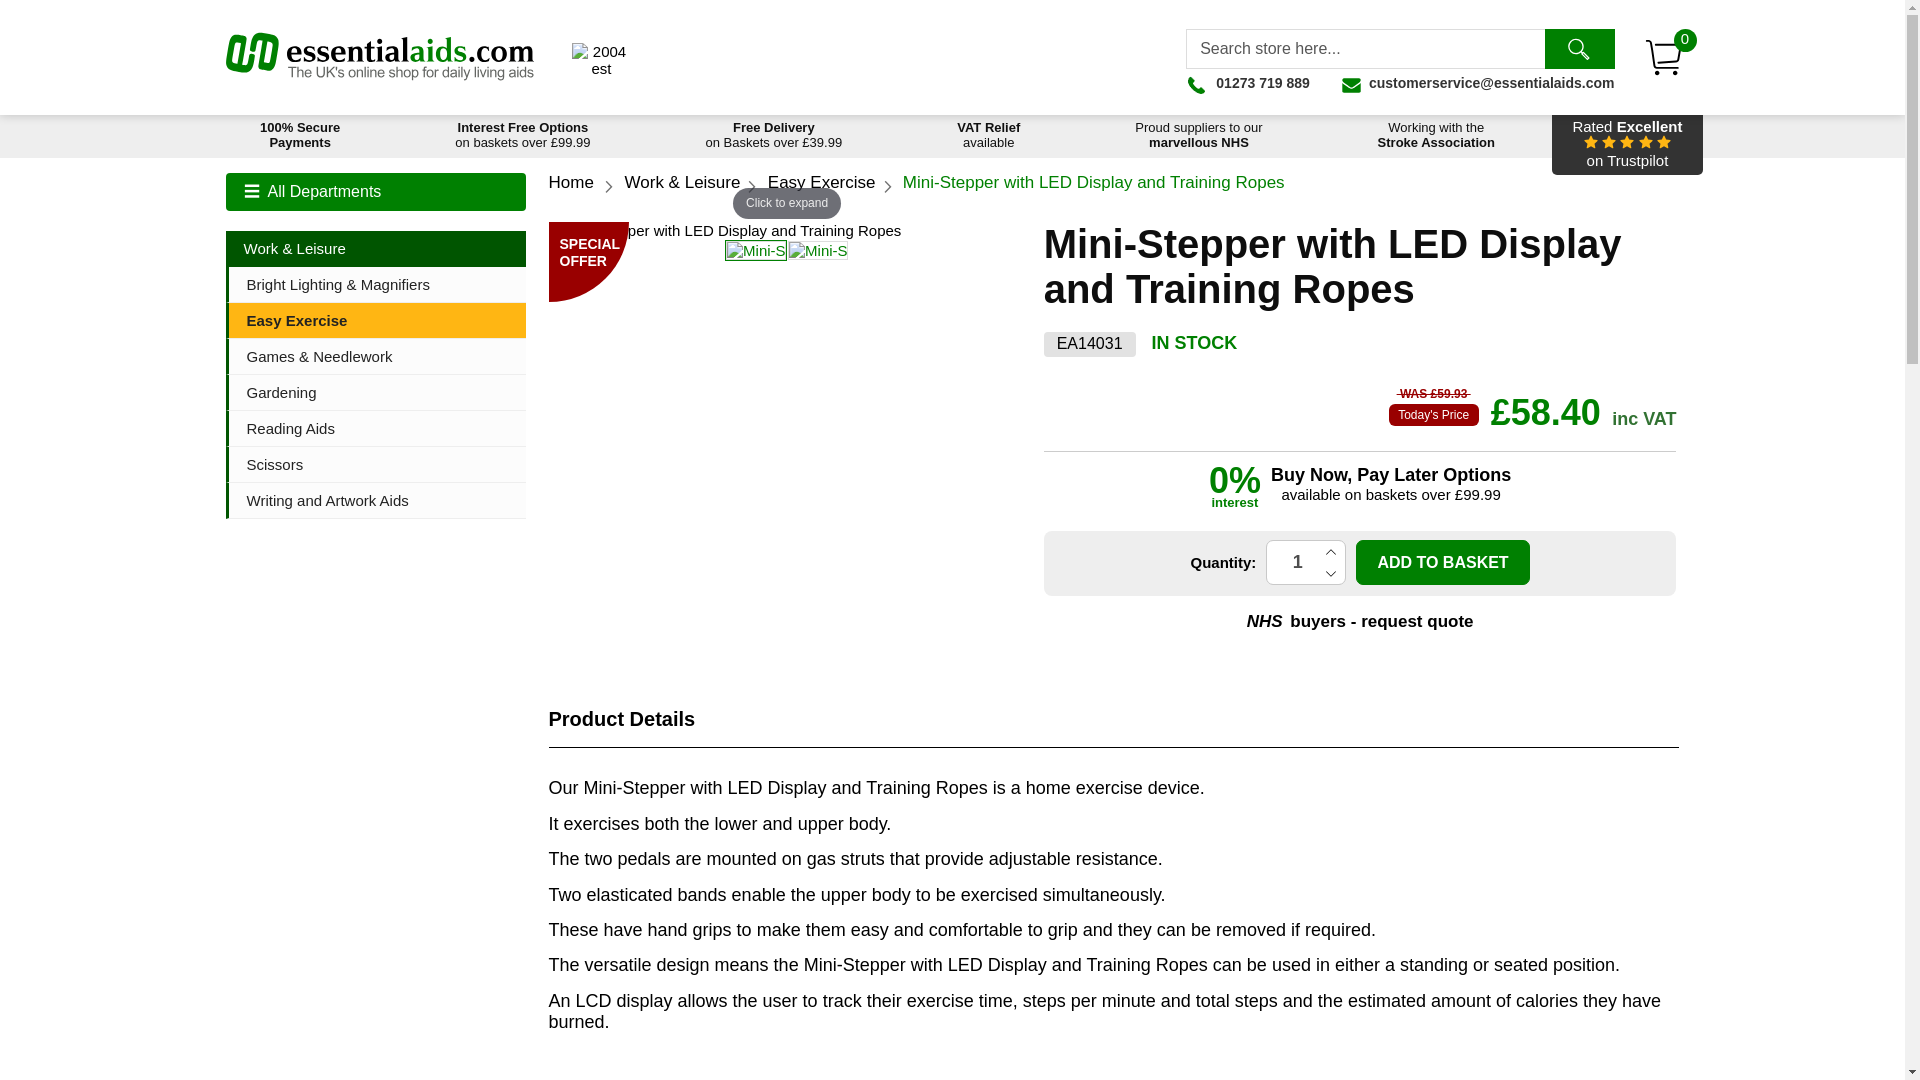 This screenshot has width=1920, height=1080. What do you see at coordinates (1248, 82) in the screenshot?
I see `Mini-Stepper with LED Display and Training Ropes` at bounding box center [1248, 82].